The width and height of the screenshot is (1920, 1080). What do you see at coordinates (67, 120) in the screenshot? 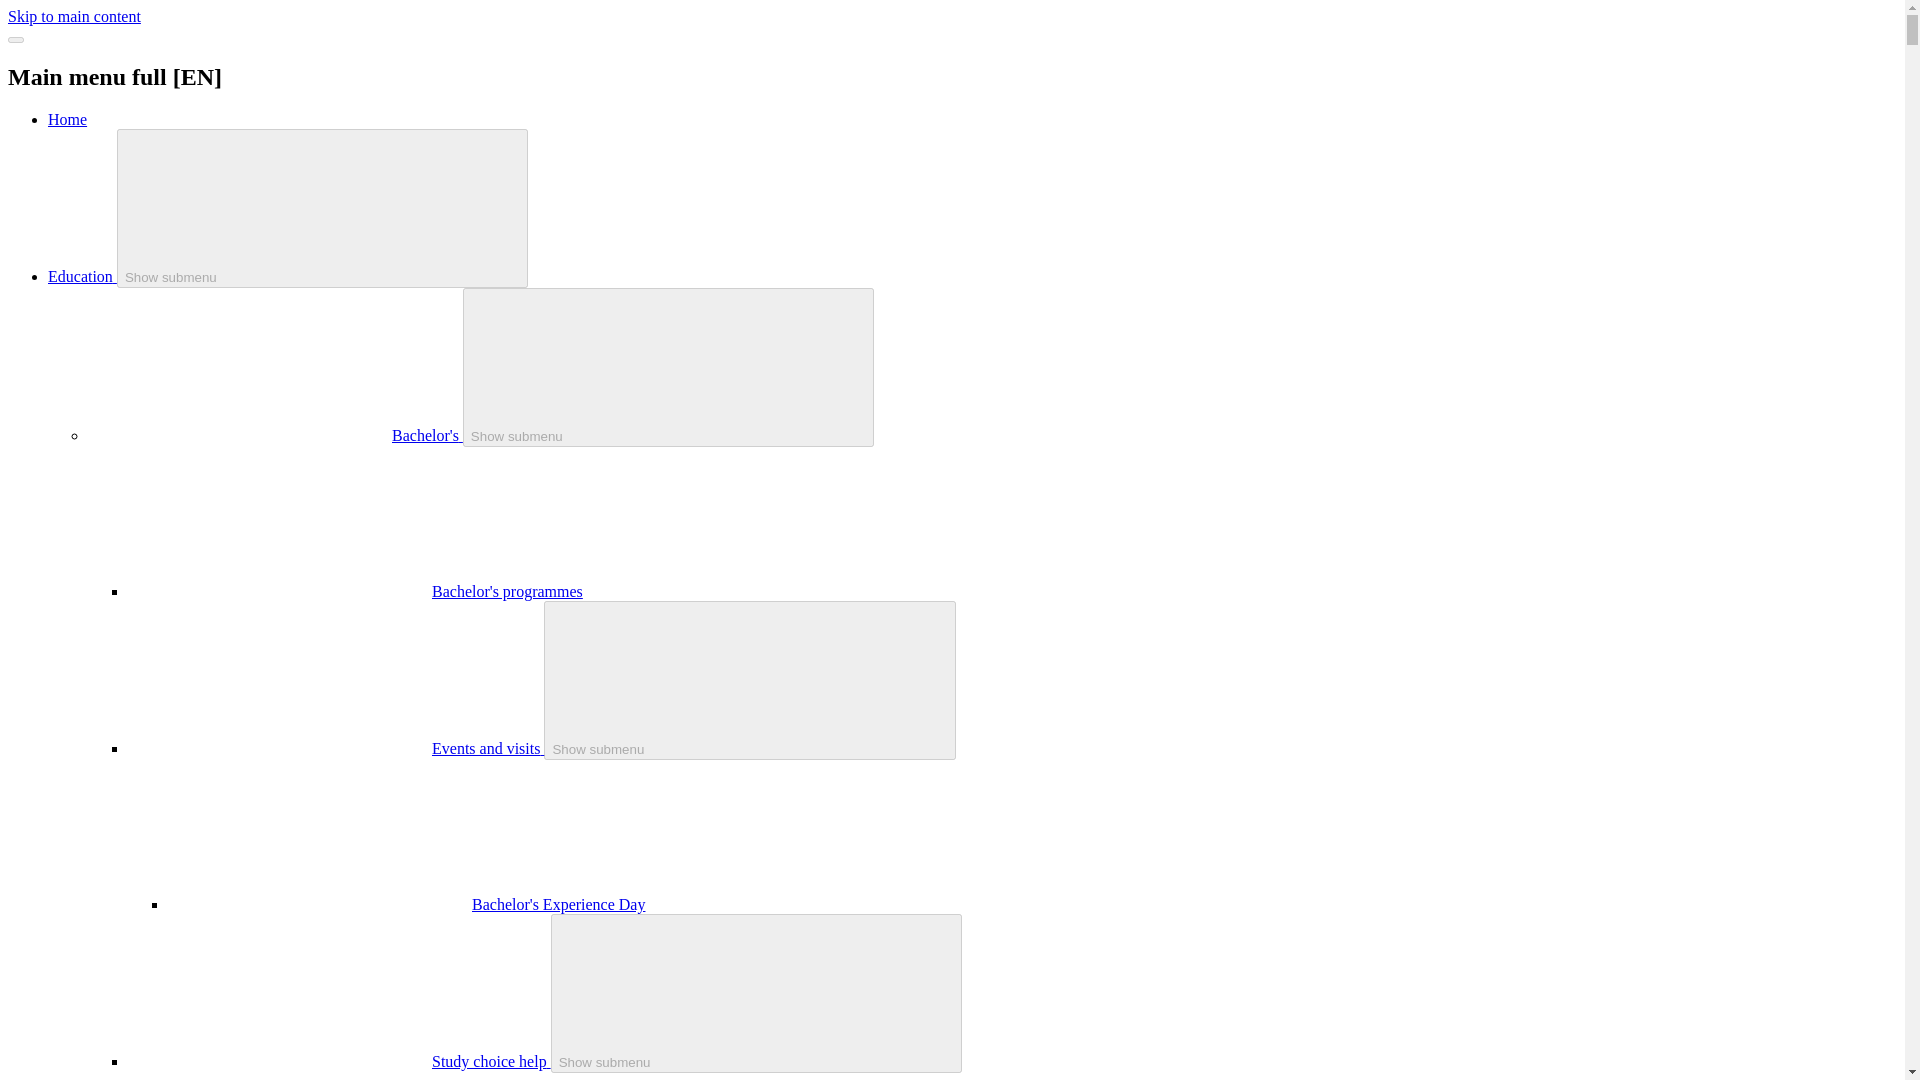
I see `Home` at bounding box center [67, 120].